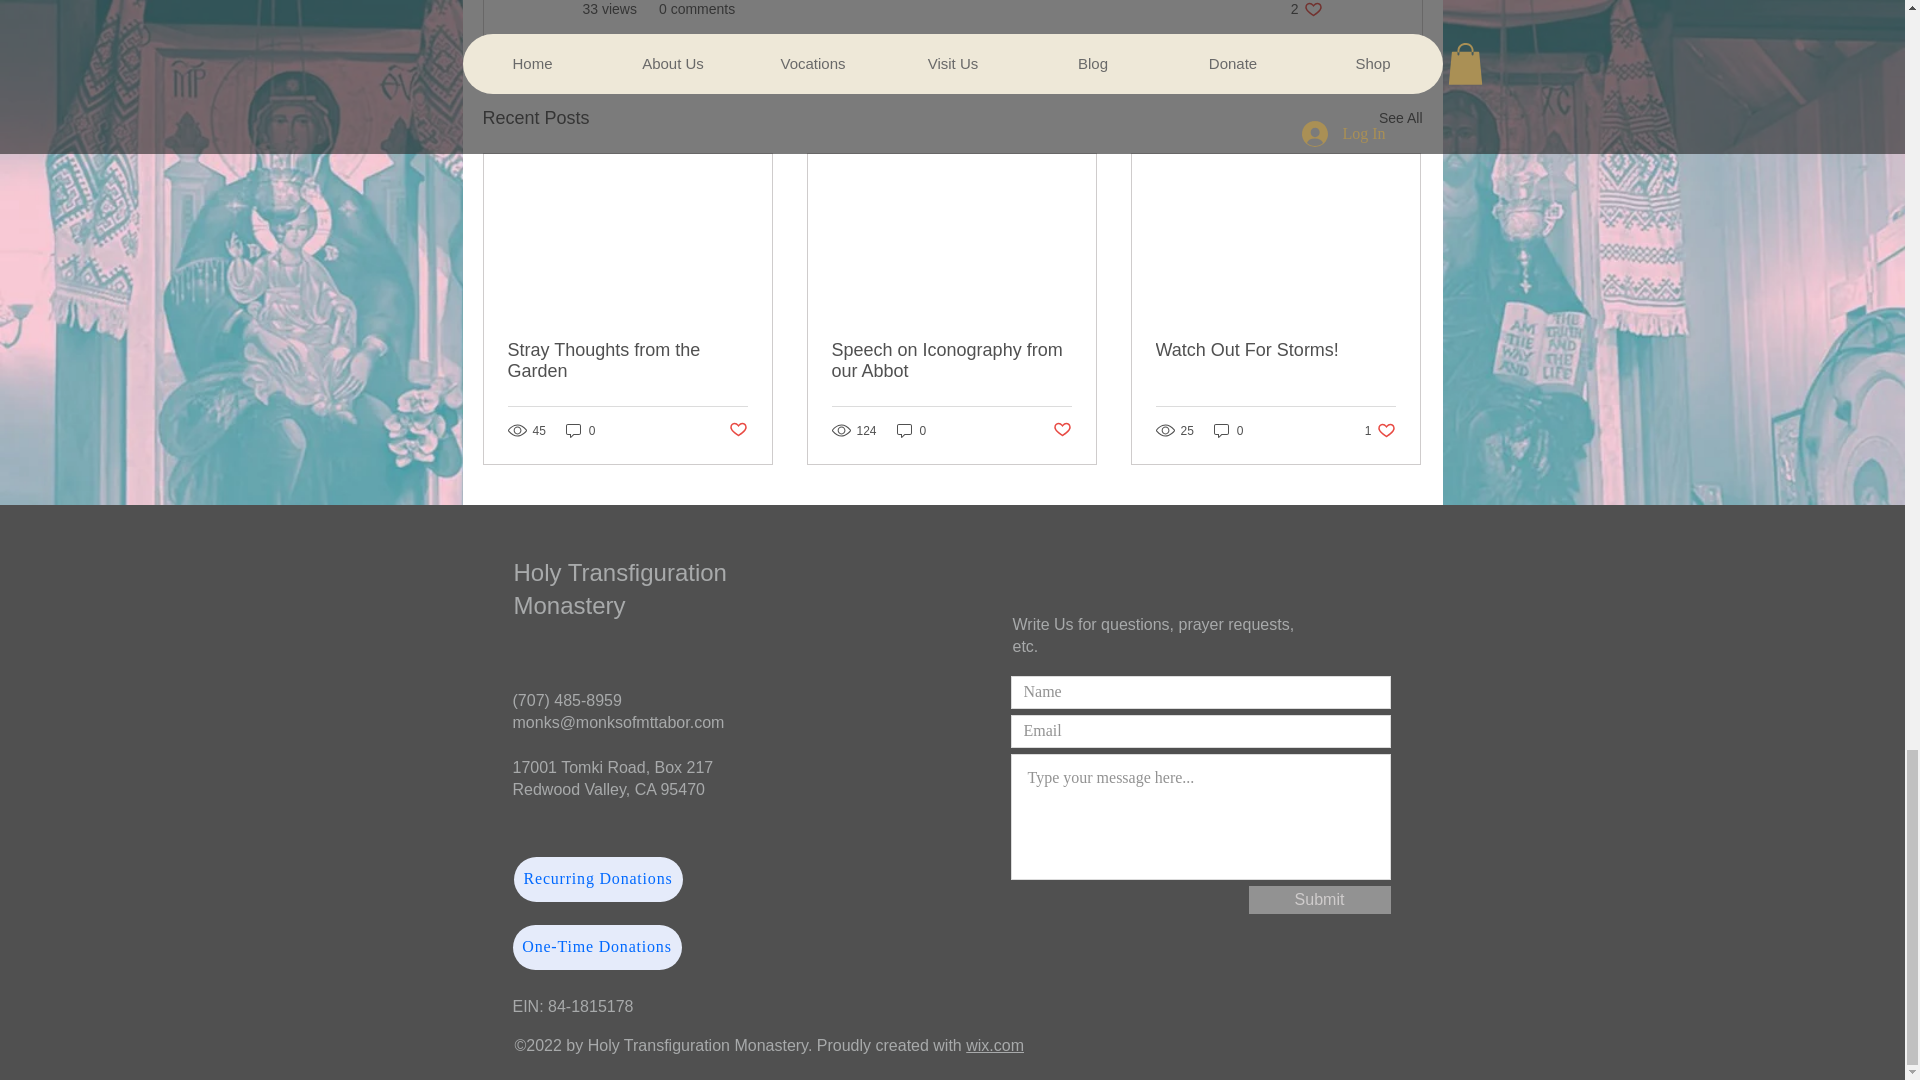  What do you see at coordinates (1380, 430) in the screenshot?
I see `Post not marked as liked` at bounding box center [1380, 430].